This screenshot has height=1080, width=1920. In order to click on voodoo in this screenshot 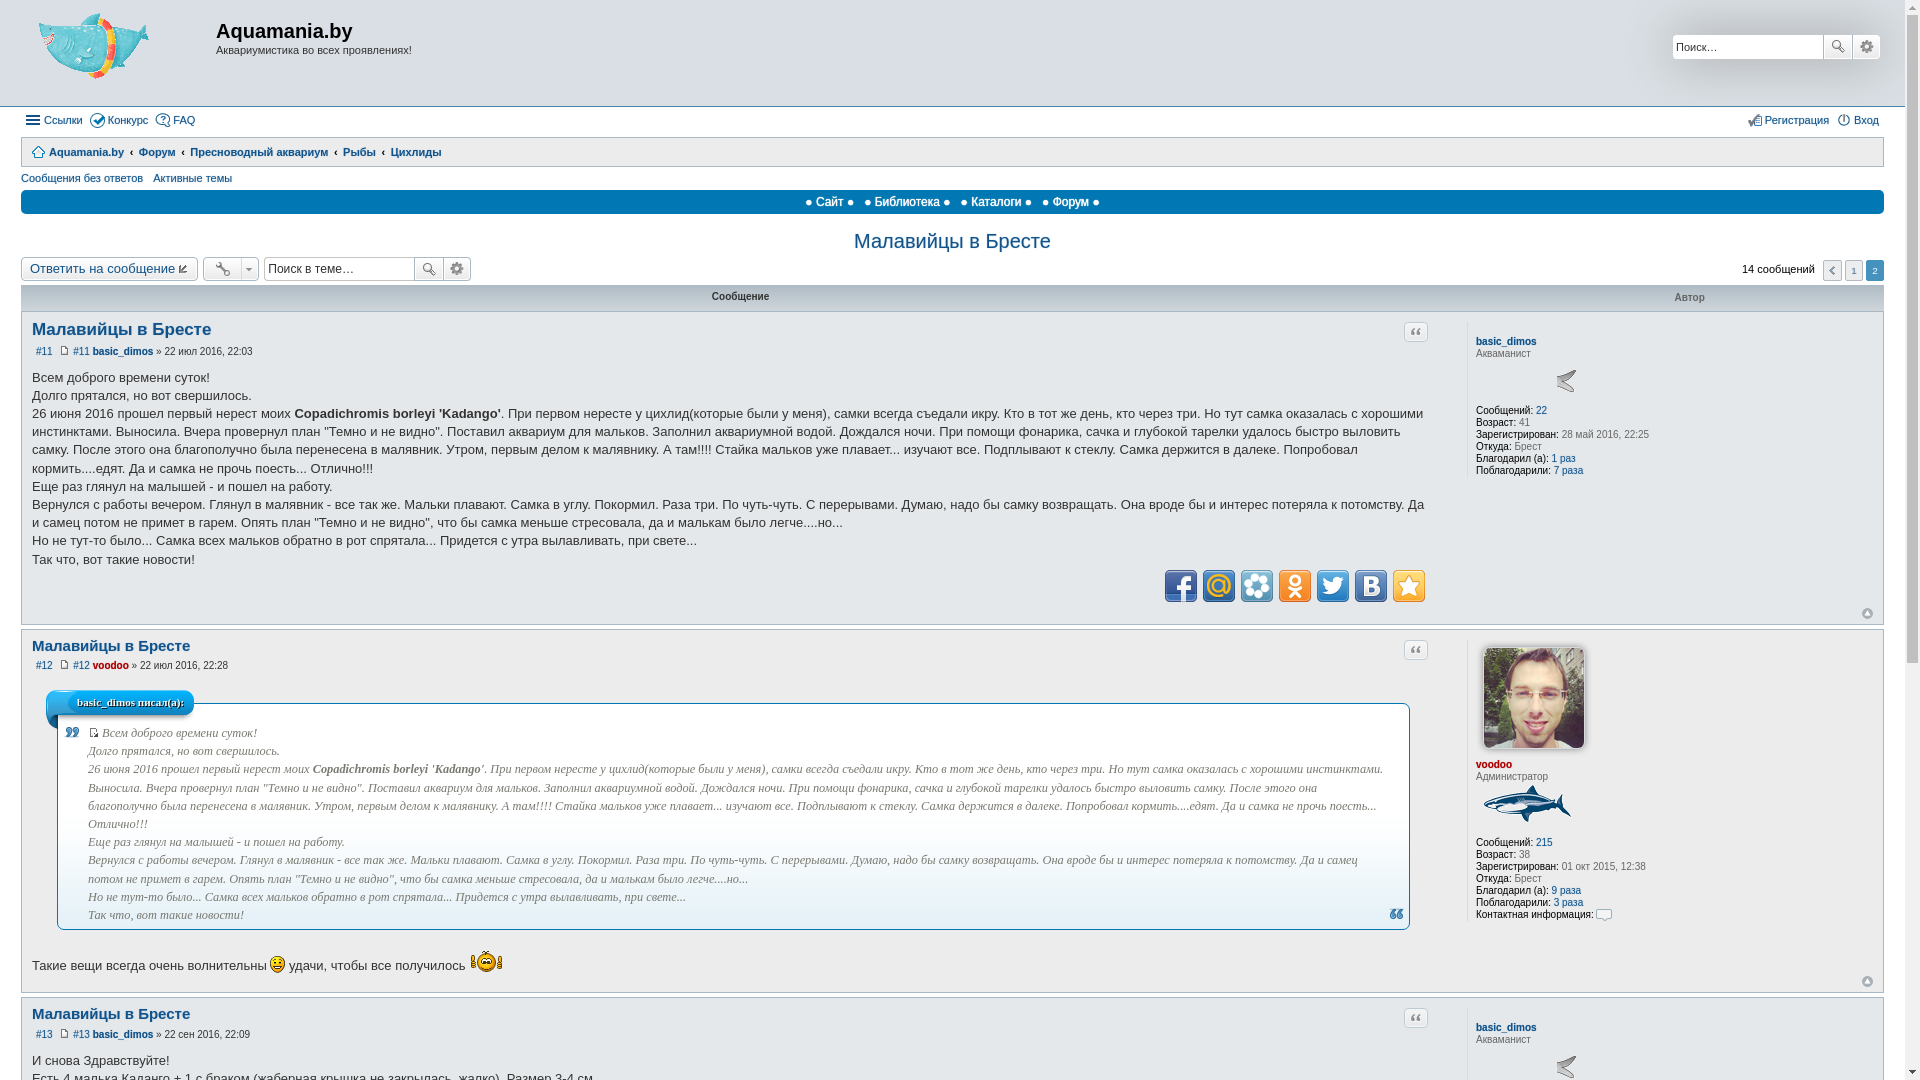, I will do `click(1494, 764)`.